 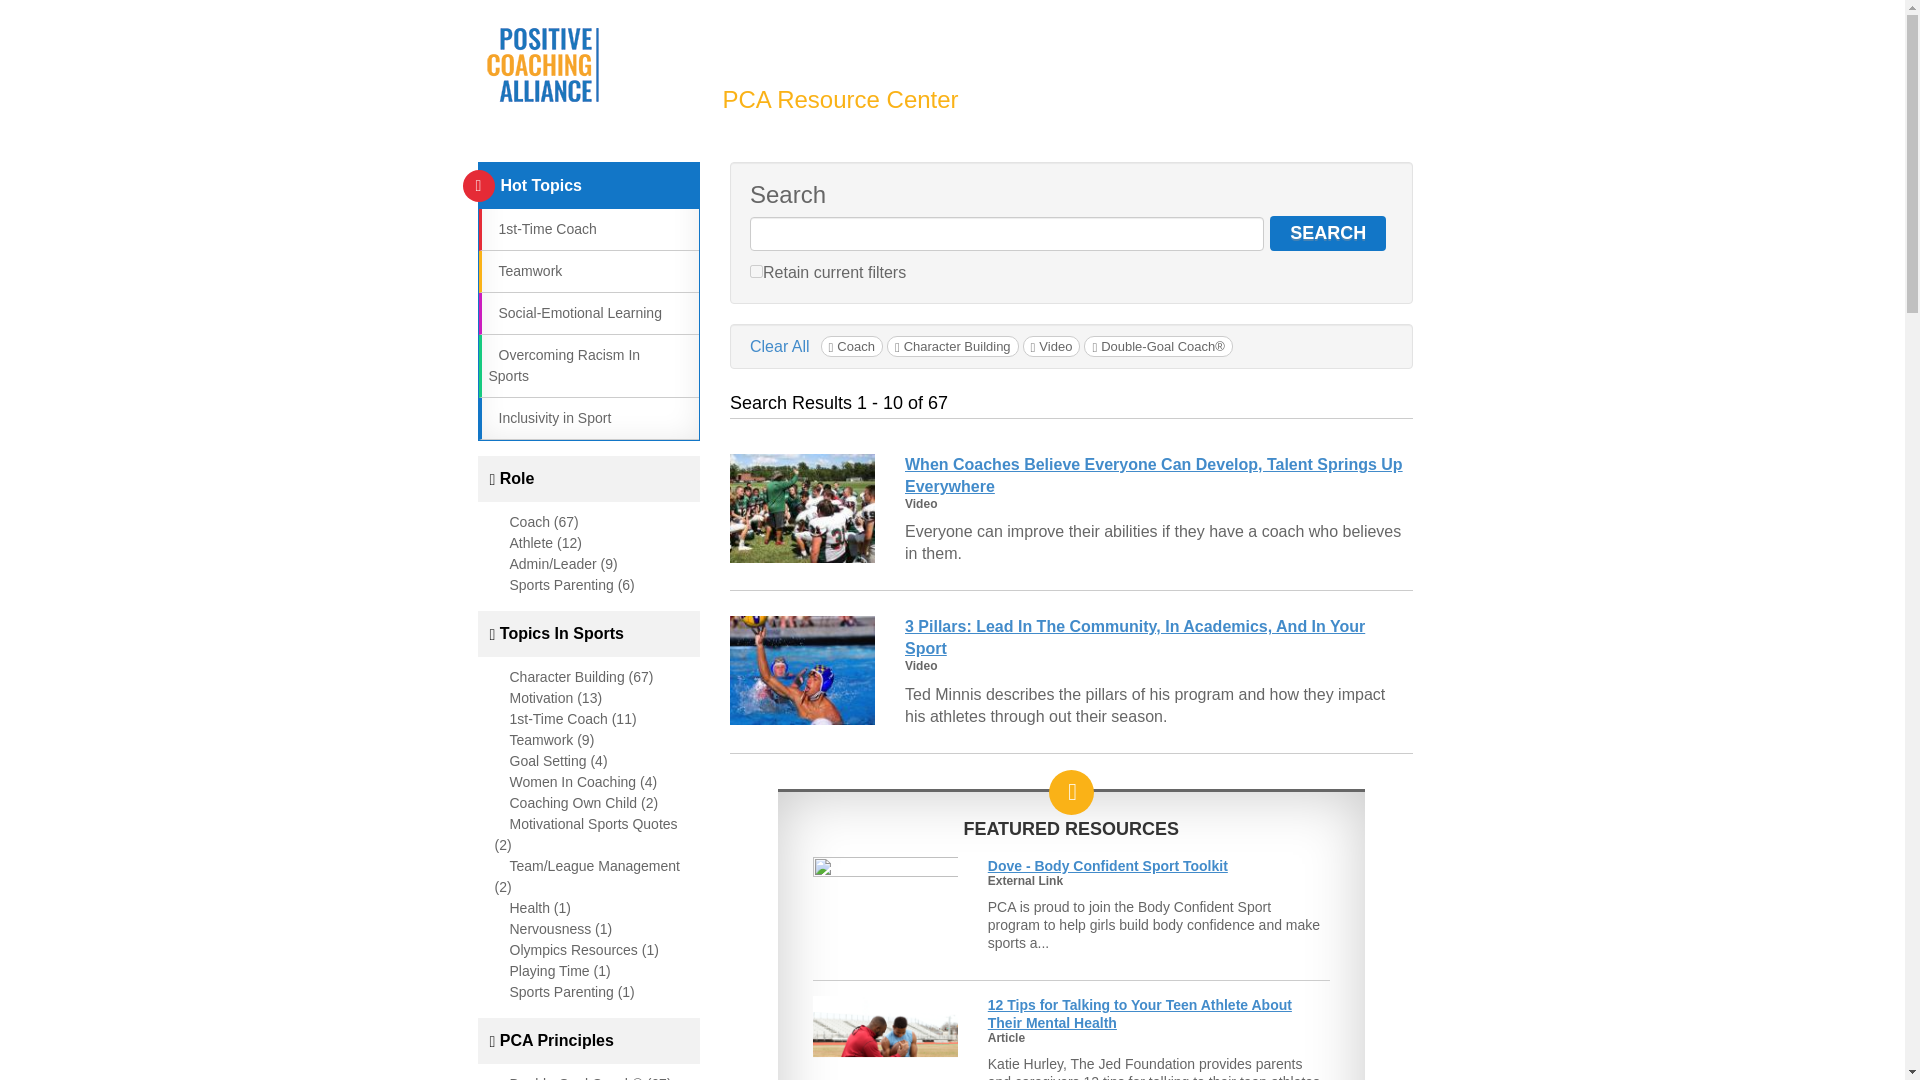 What do you see at coordinates (563, 365) in the screenshot?
I see `Overcoming Racism In Sports` at bounding box center [563, 365].